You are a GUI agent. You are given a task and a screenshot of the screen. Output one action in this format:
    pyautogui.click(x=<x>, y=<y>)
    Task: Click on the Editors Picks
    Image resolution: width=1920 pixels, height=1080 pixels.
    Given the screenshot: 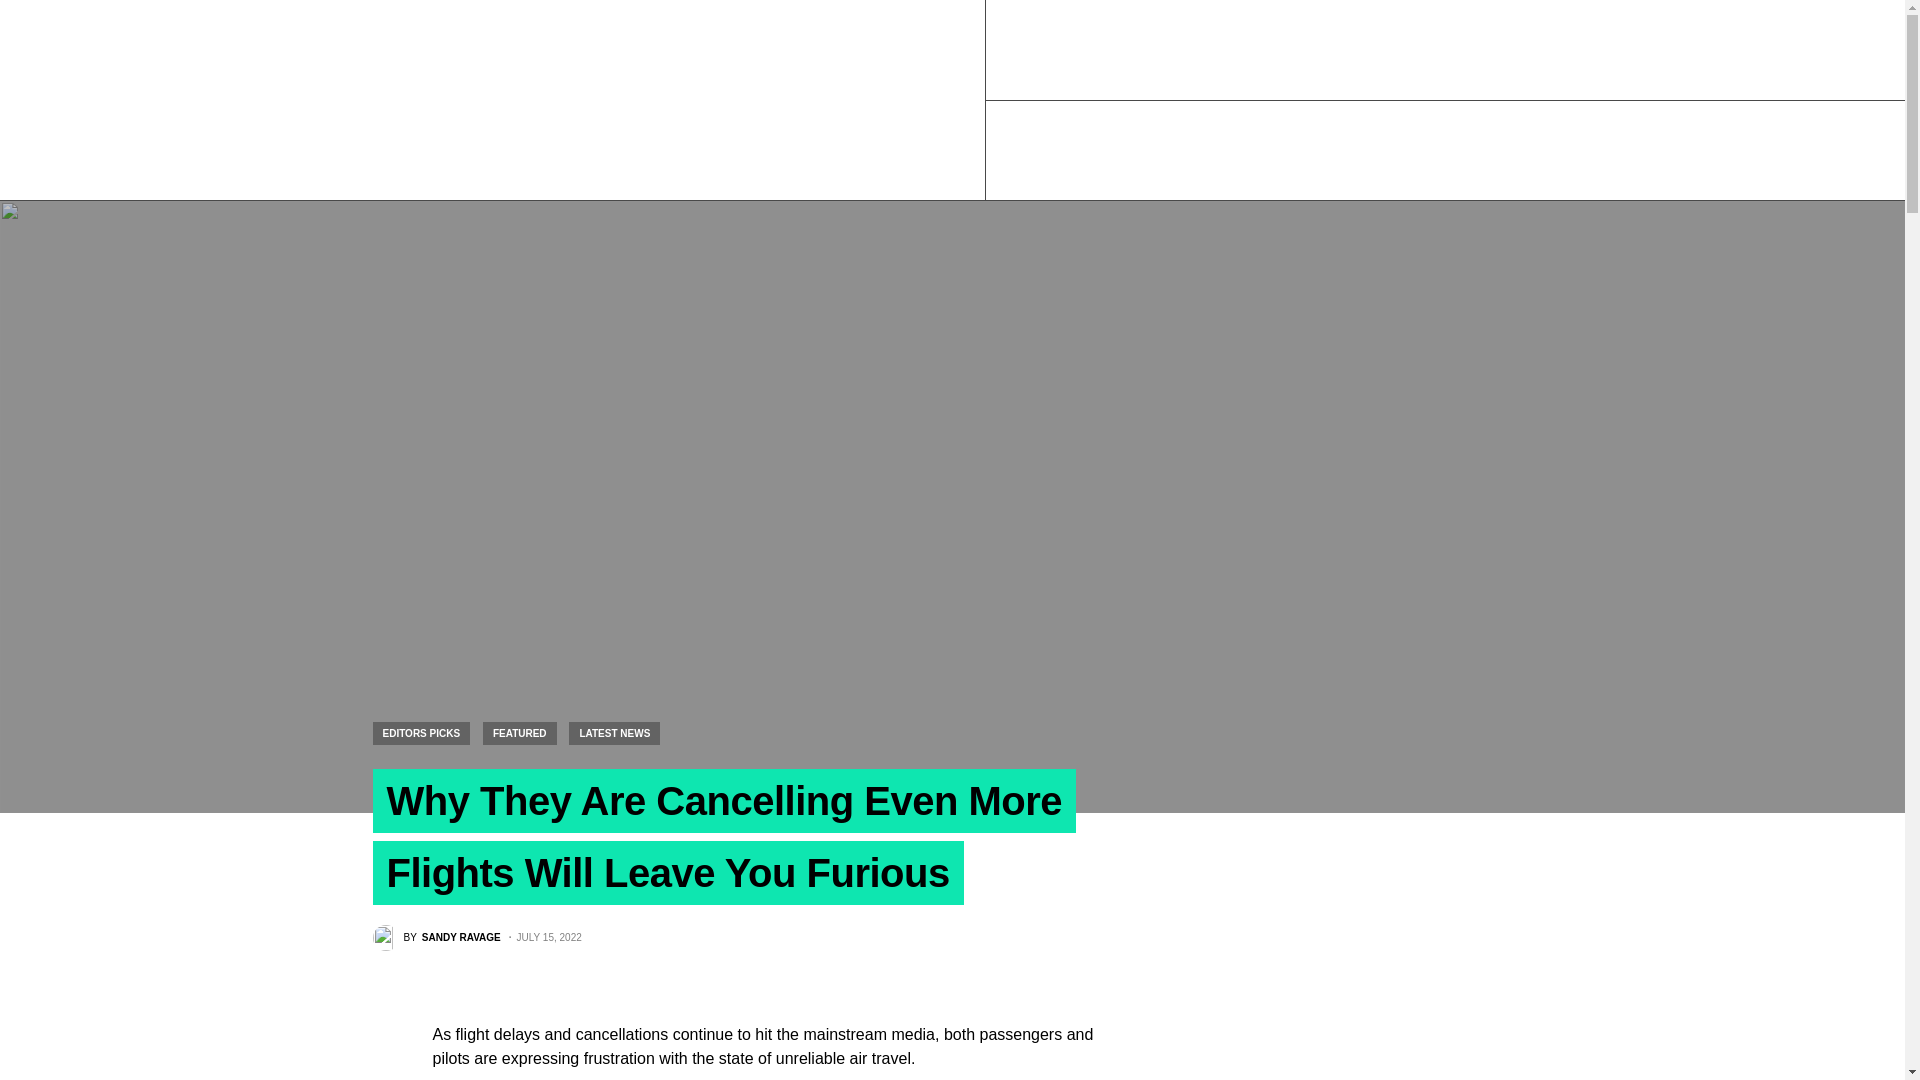 What is the action you would take?
    pyautogui.click(x=1166, y=150)
    